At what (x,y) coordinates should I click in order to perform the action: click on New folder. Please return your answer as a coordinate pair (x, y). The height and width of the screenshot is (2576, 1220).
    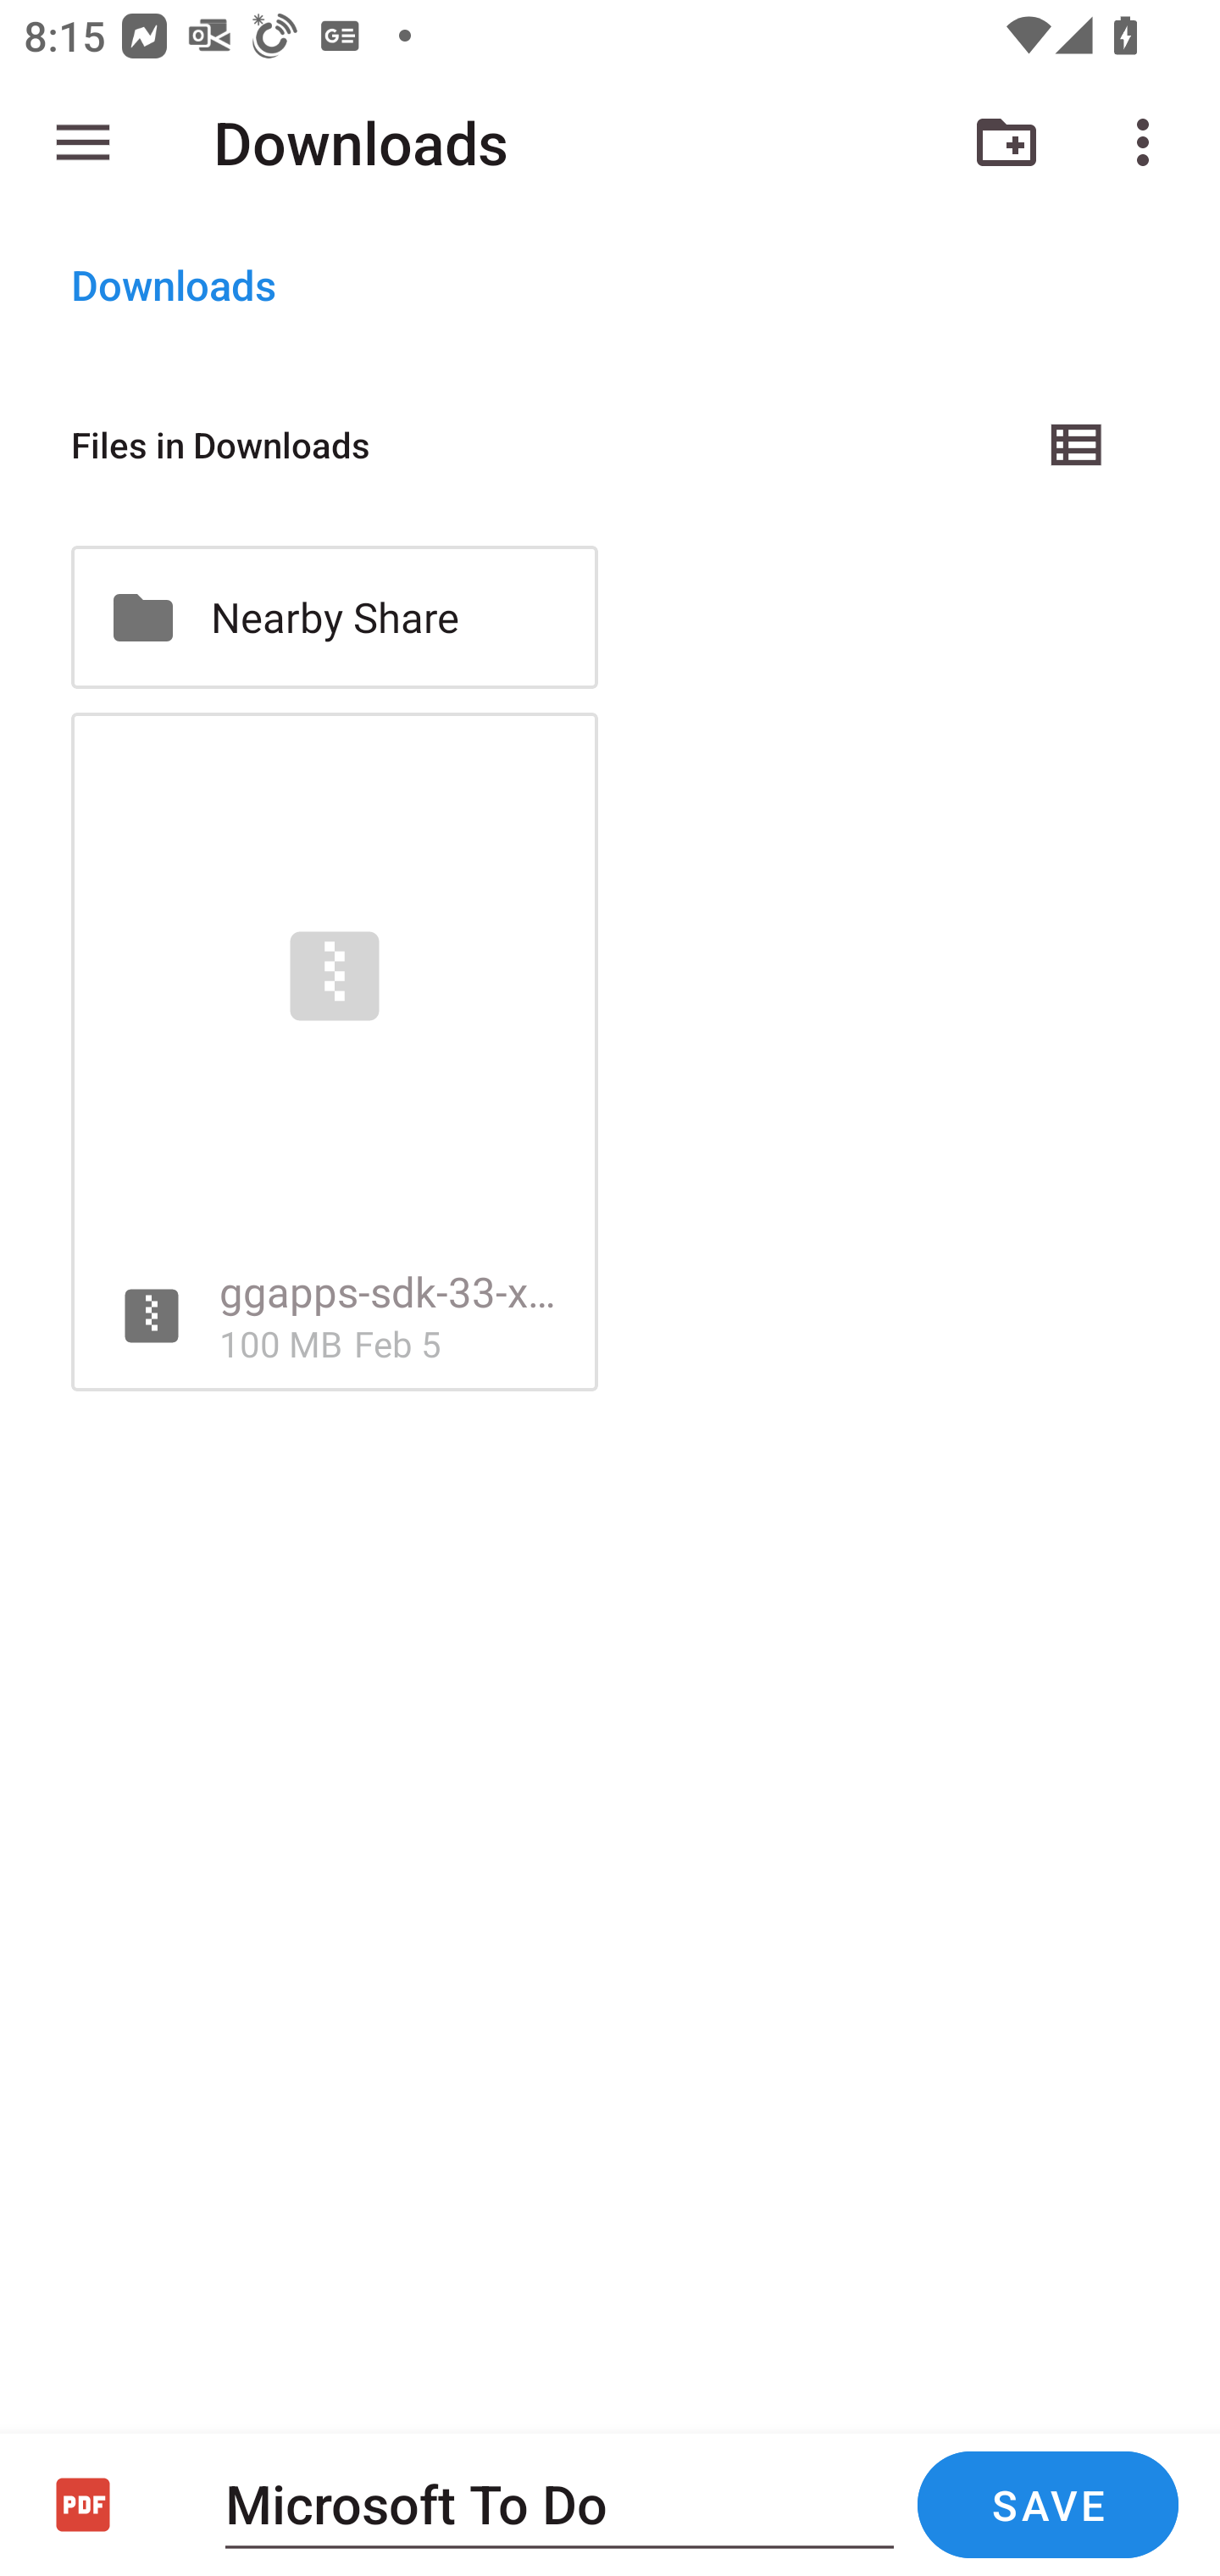
    Looking at the image, I should click on (1006, 142).